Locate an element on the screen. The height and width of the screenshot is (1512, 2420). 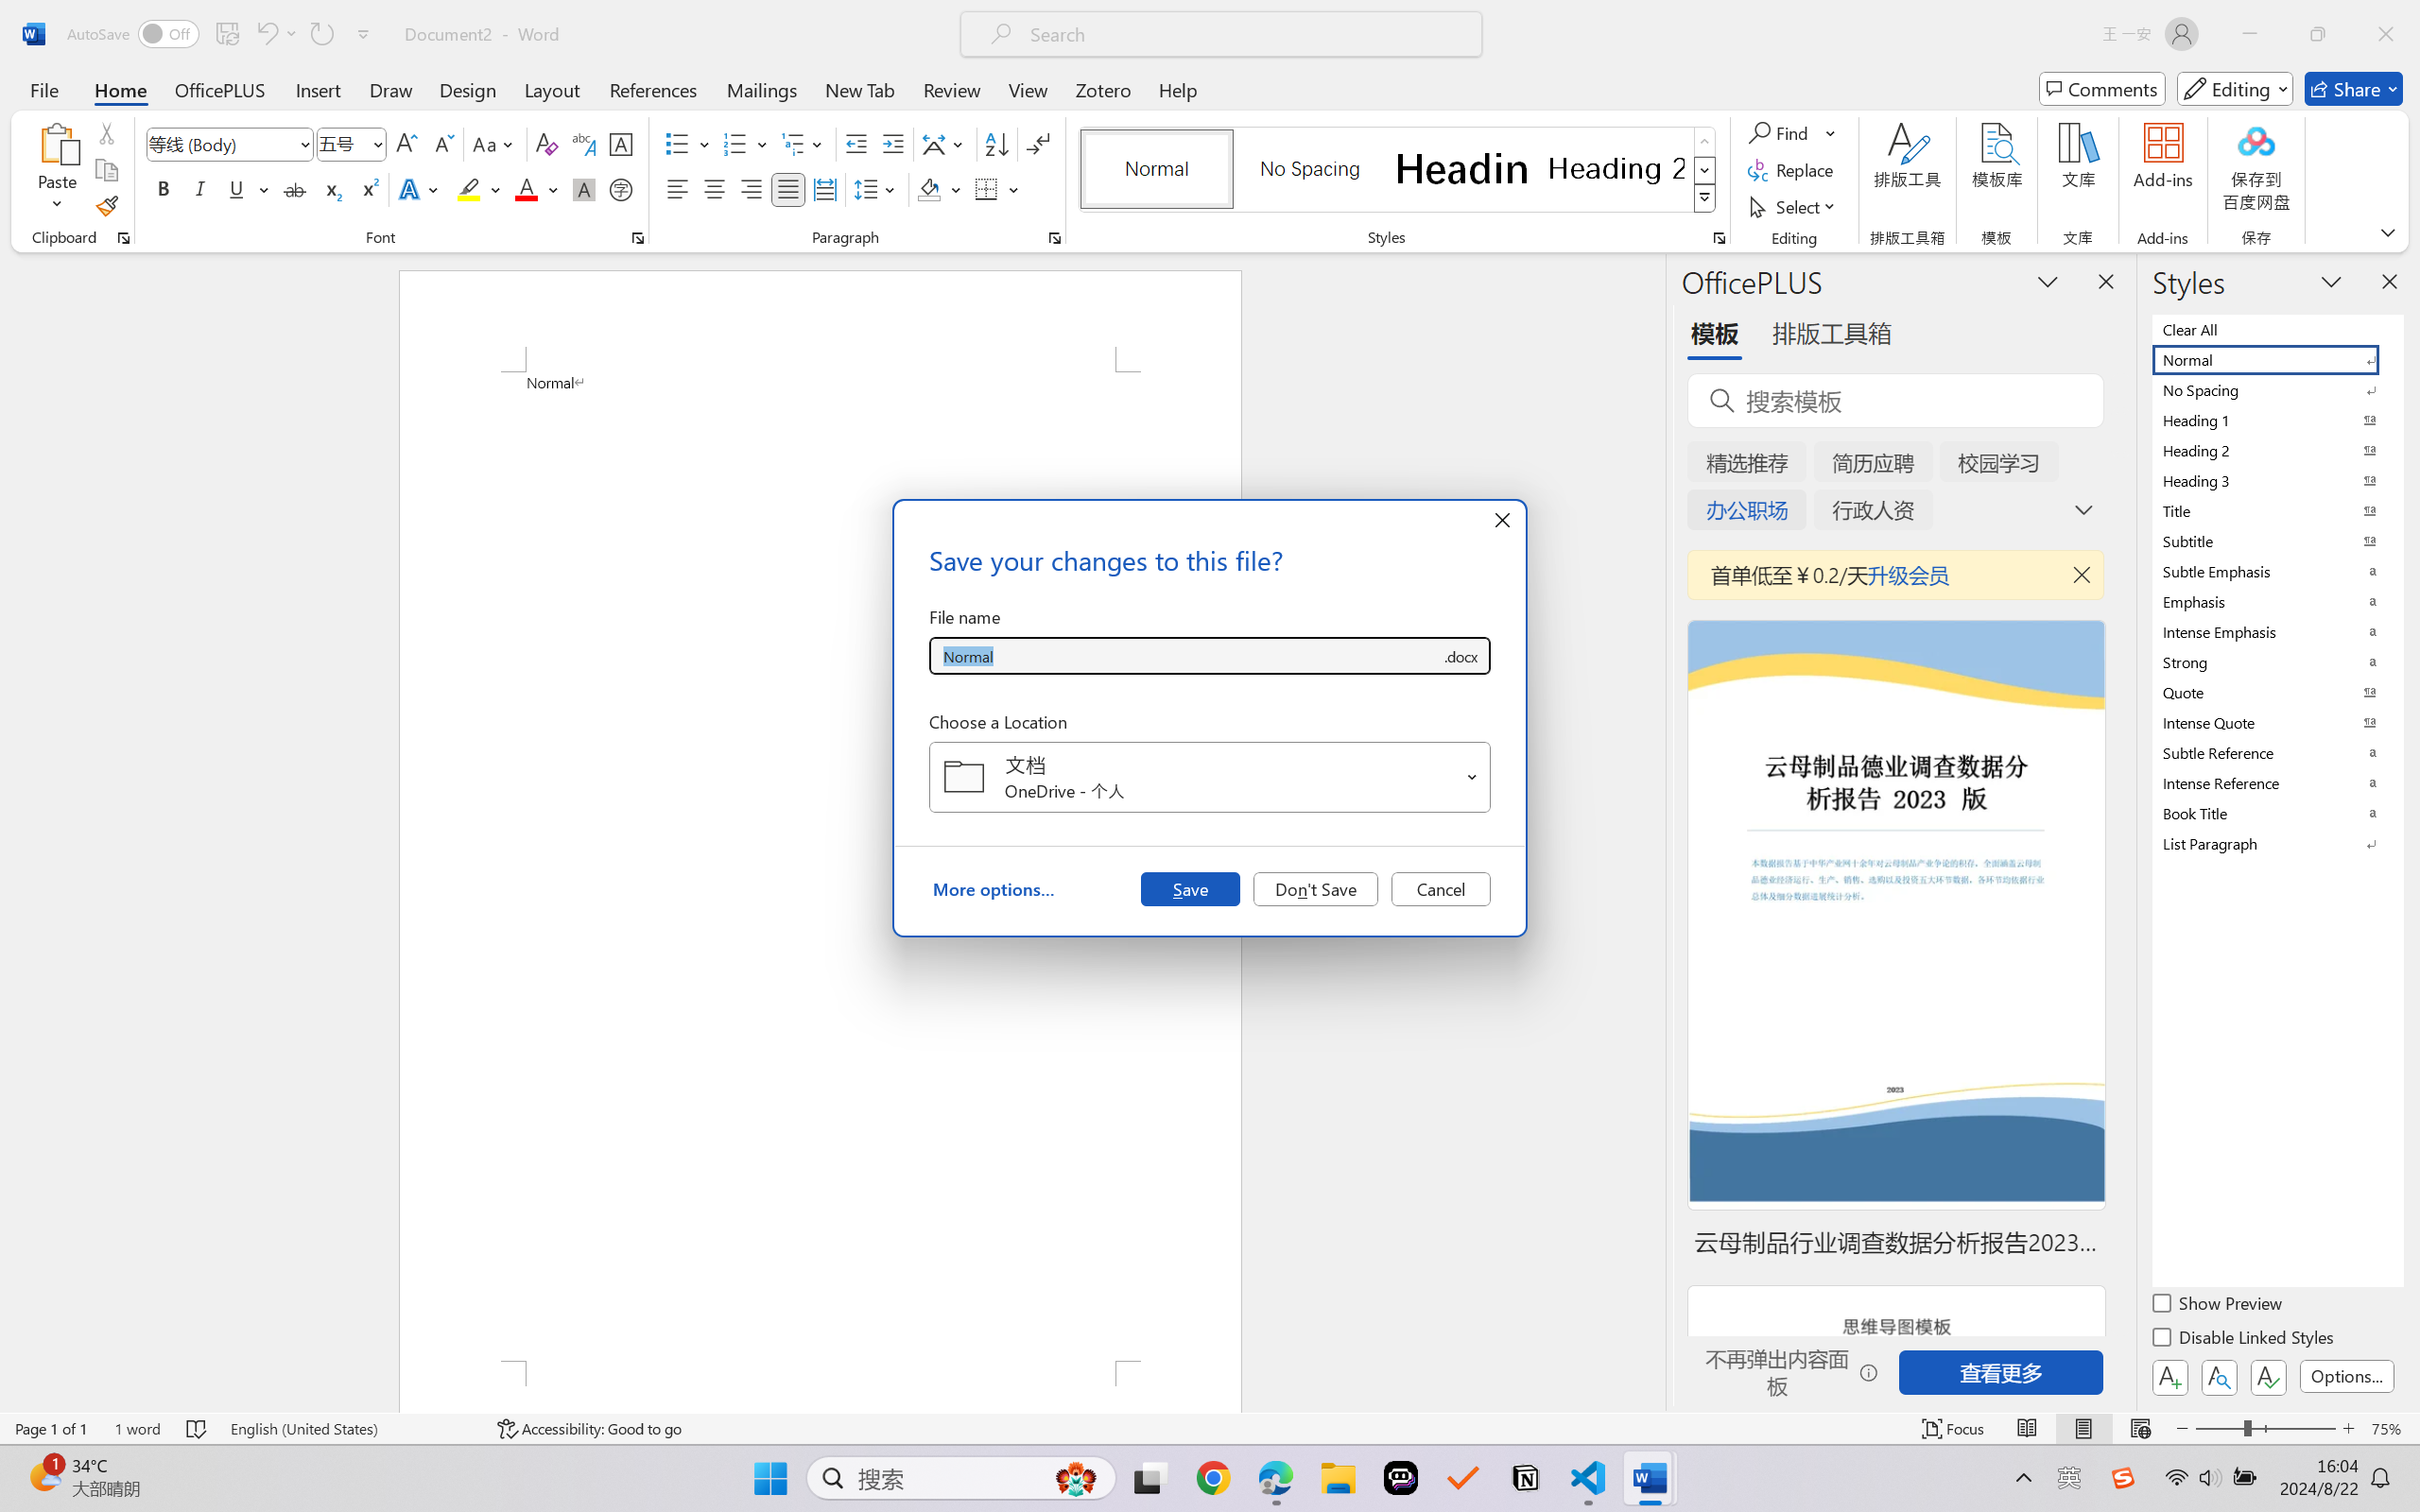
Subtle Emphasis is located at coordinates (2276, 571).